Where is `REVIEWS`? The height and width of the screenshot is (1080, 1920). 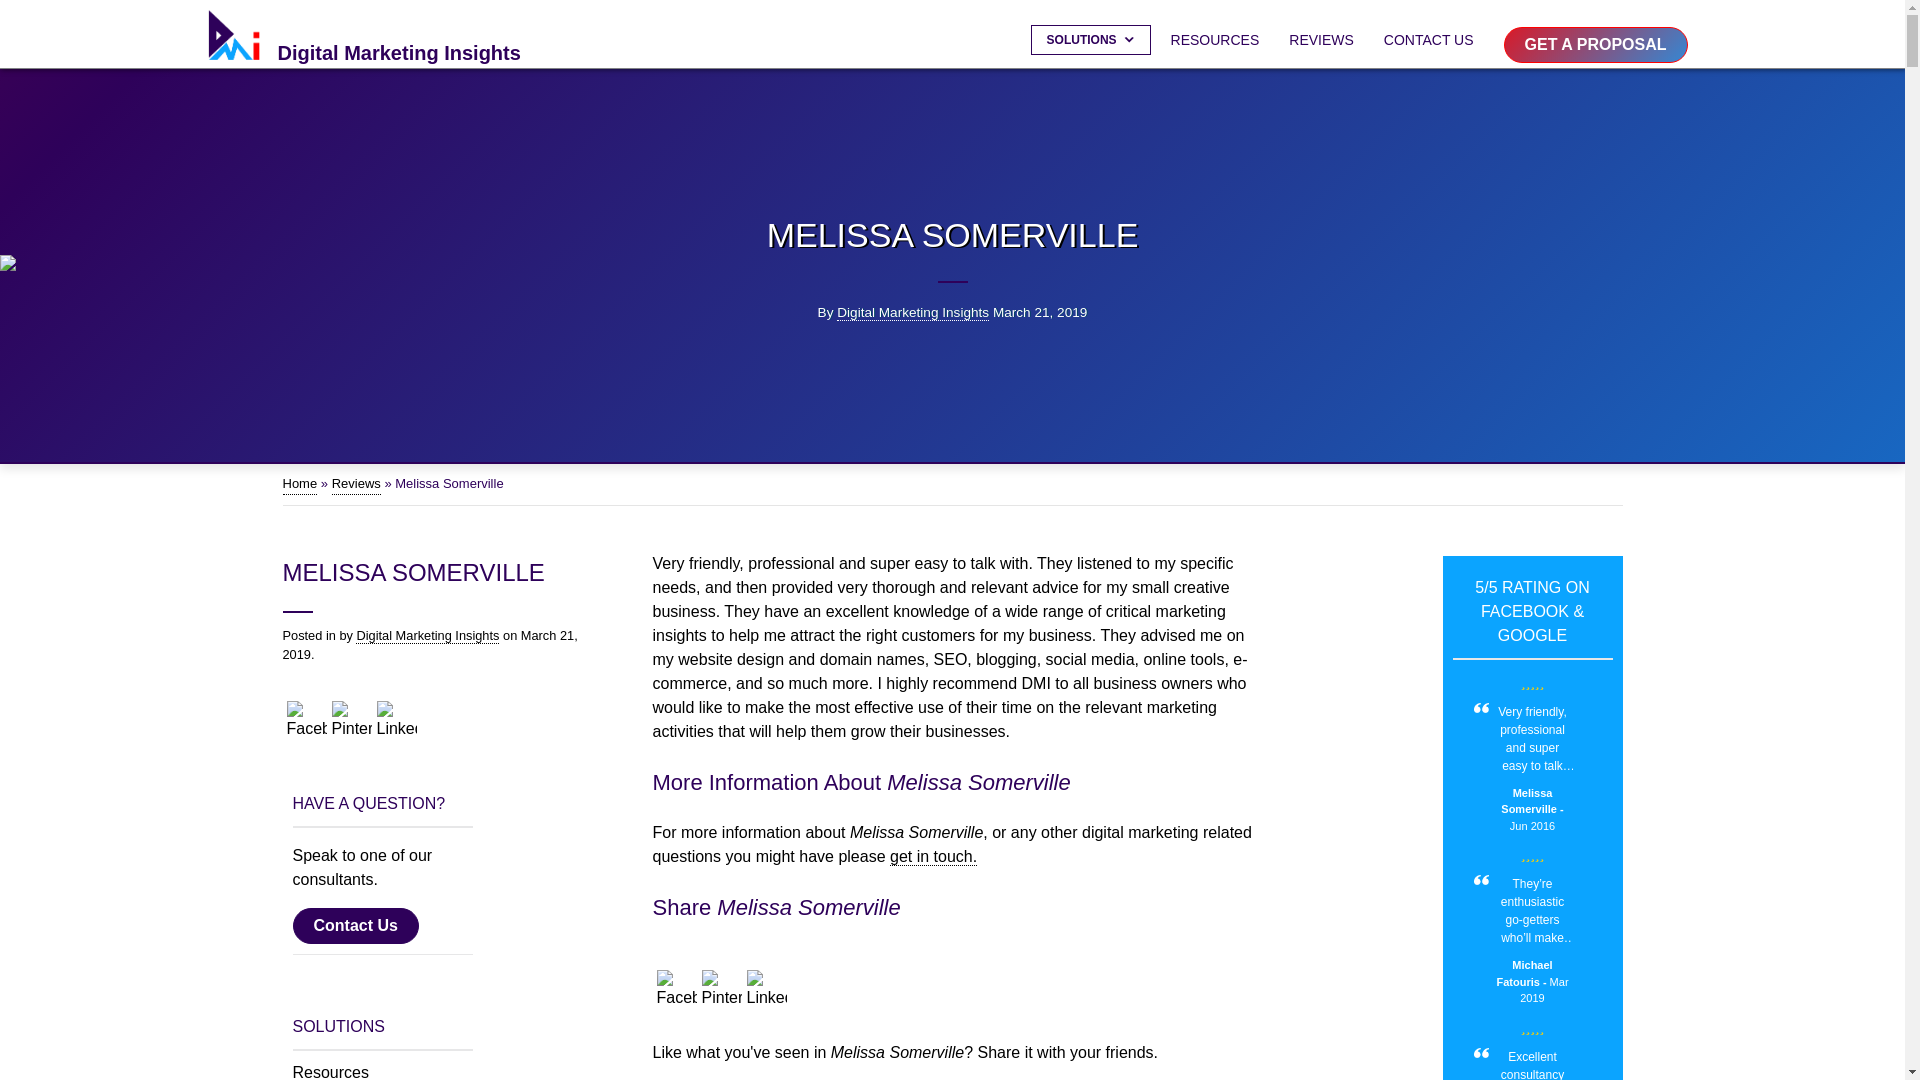 REVIEWS is located at coordinates (1320, 40).